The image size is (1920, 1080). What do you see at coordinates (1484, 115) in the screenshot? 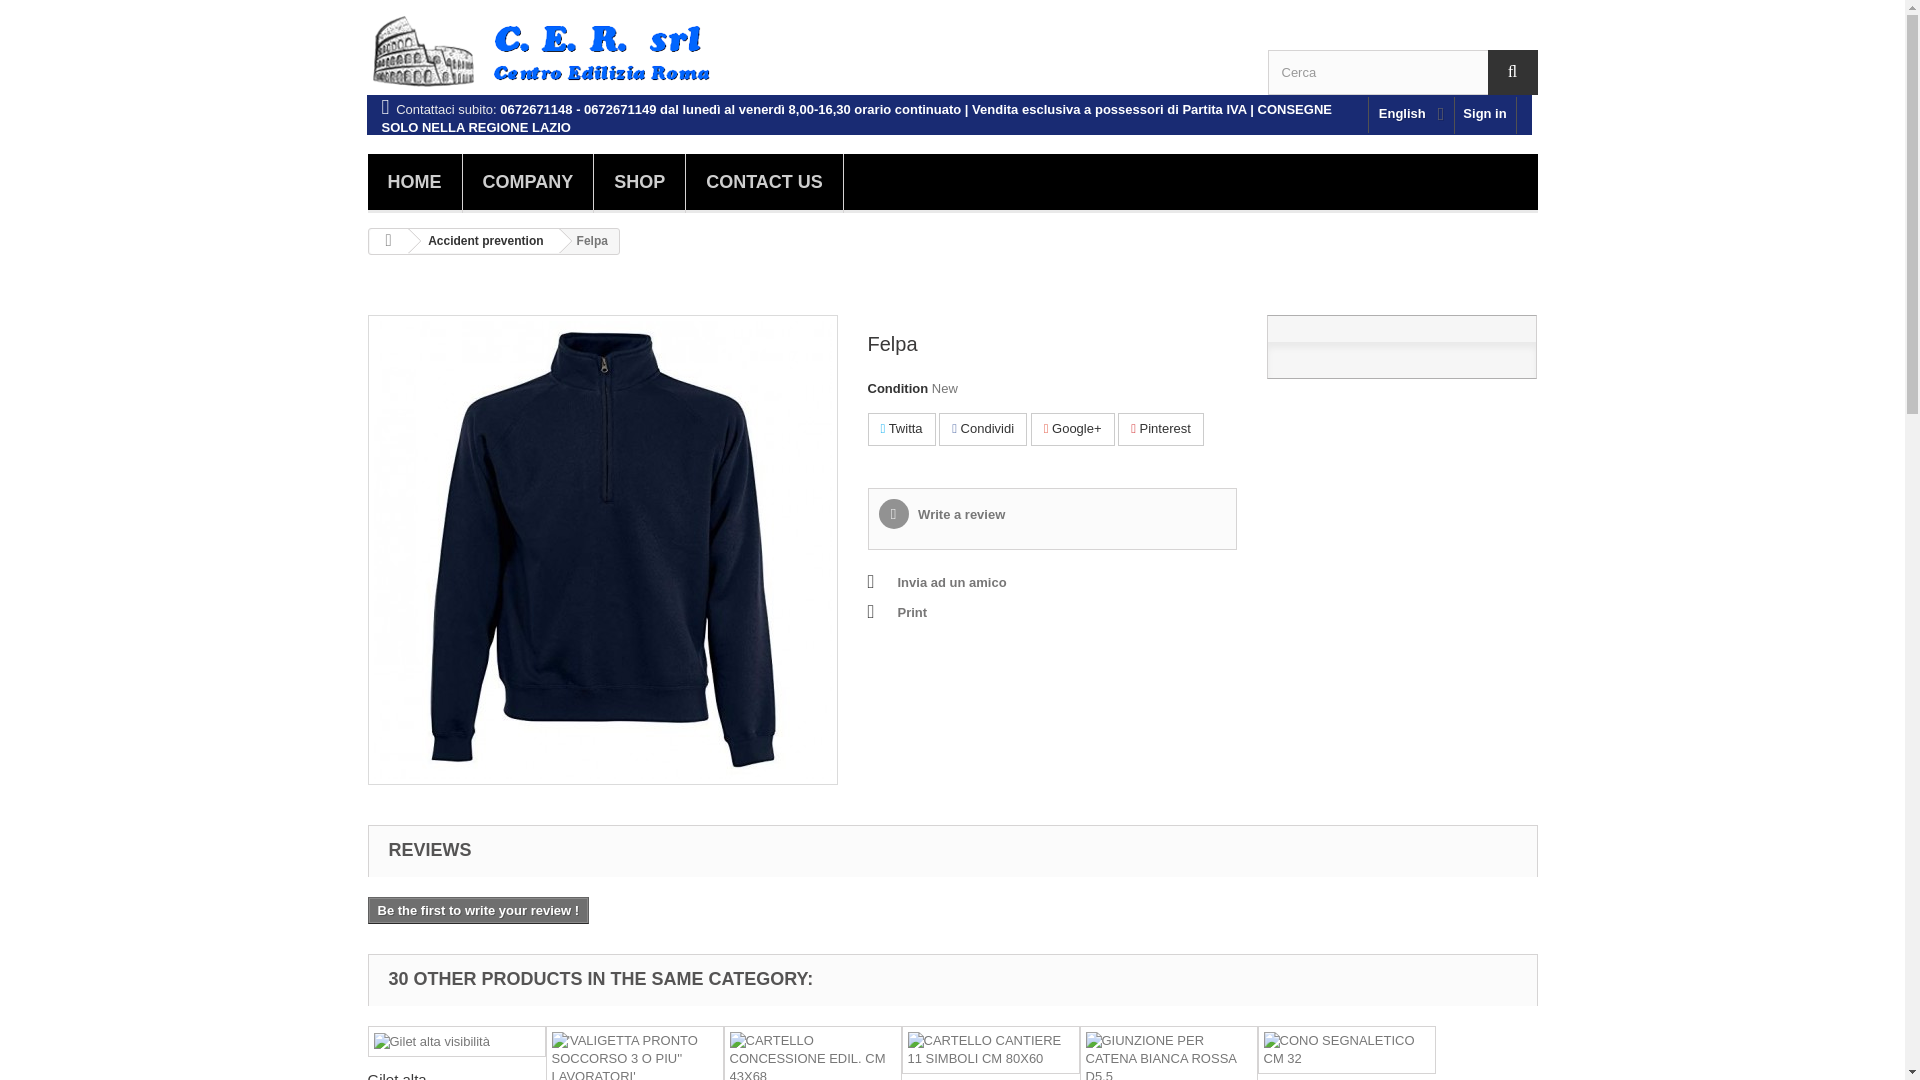
I see `Sign in` at bounding box center [1484, 115].